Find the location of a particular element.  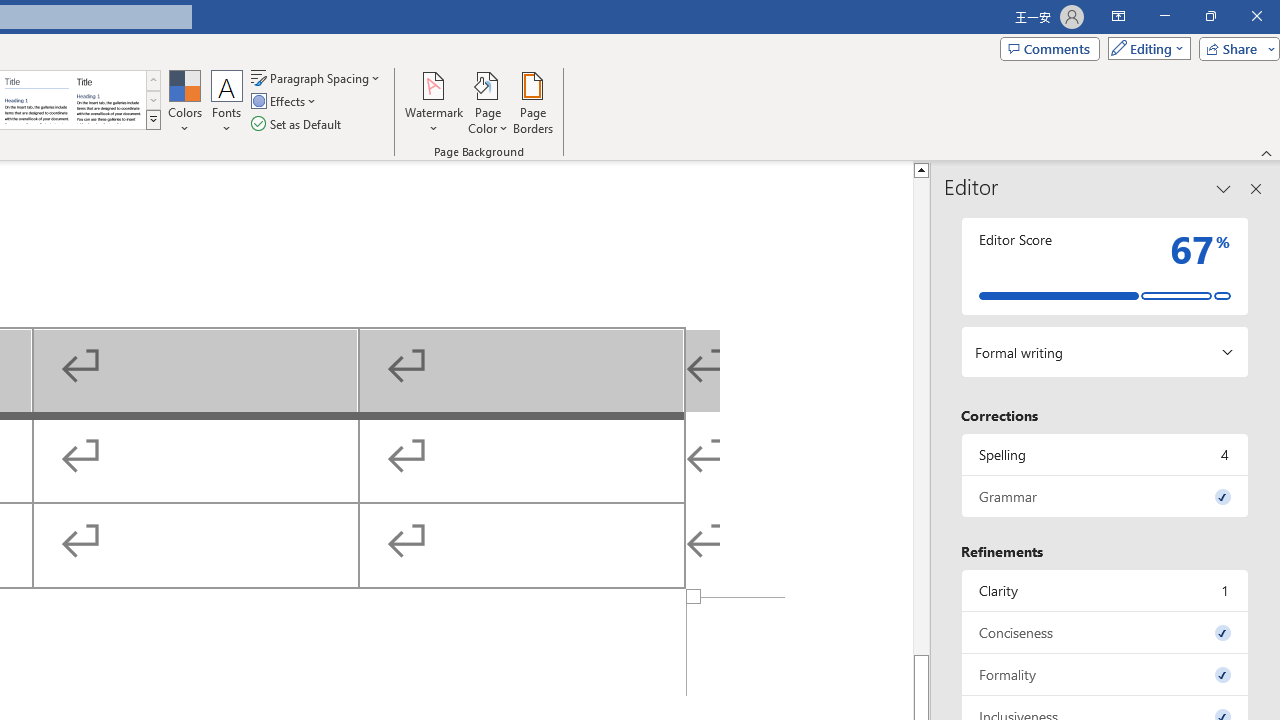

Conciseness, 0 issues. Press space or enter to review items. is located at coordinates (1105, 632).